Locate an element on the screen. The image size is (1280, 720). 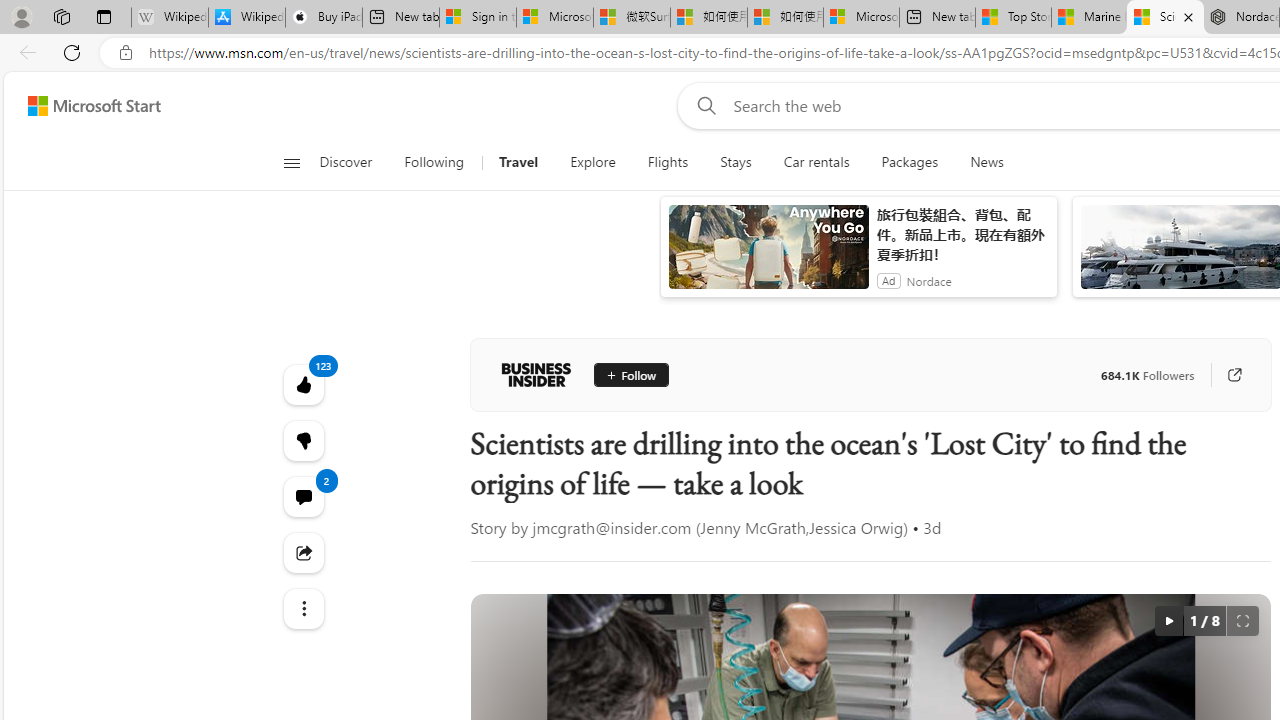
Packages is located at coordinates (910, 162).